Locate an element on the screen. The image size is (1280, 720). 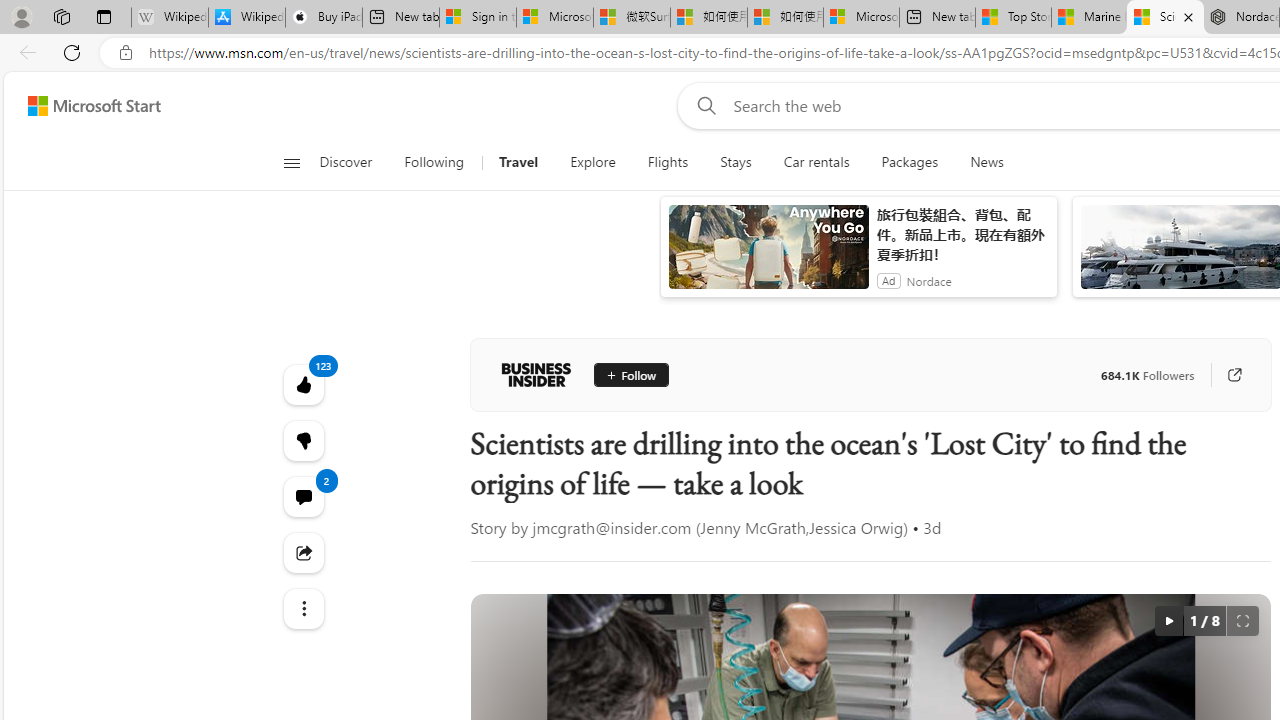
Packages is located at coordinates (910, 162).